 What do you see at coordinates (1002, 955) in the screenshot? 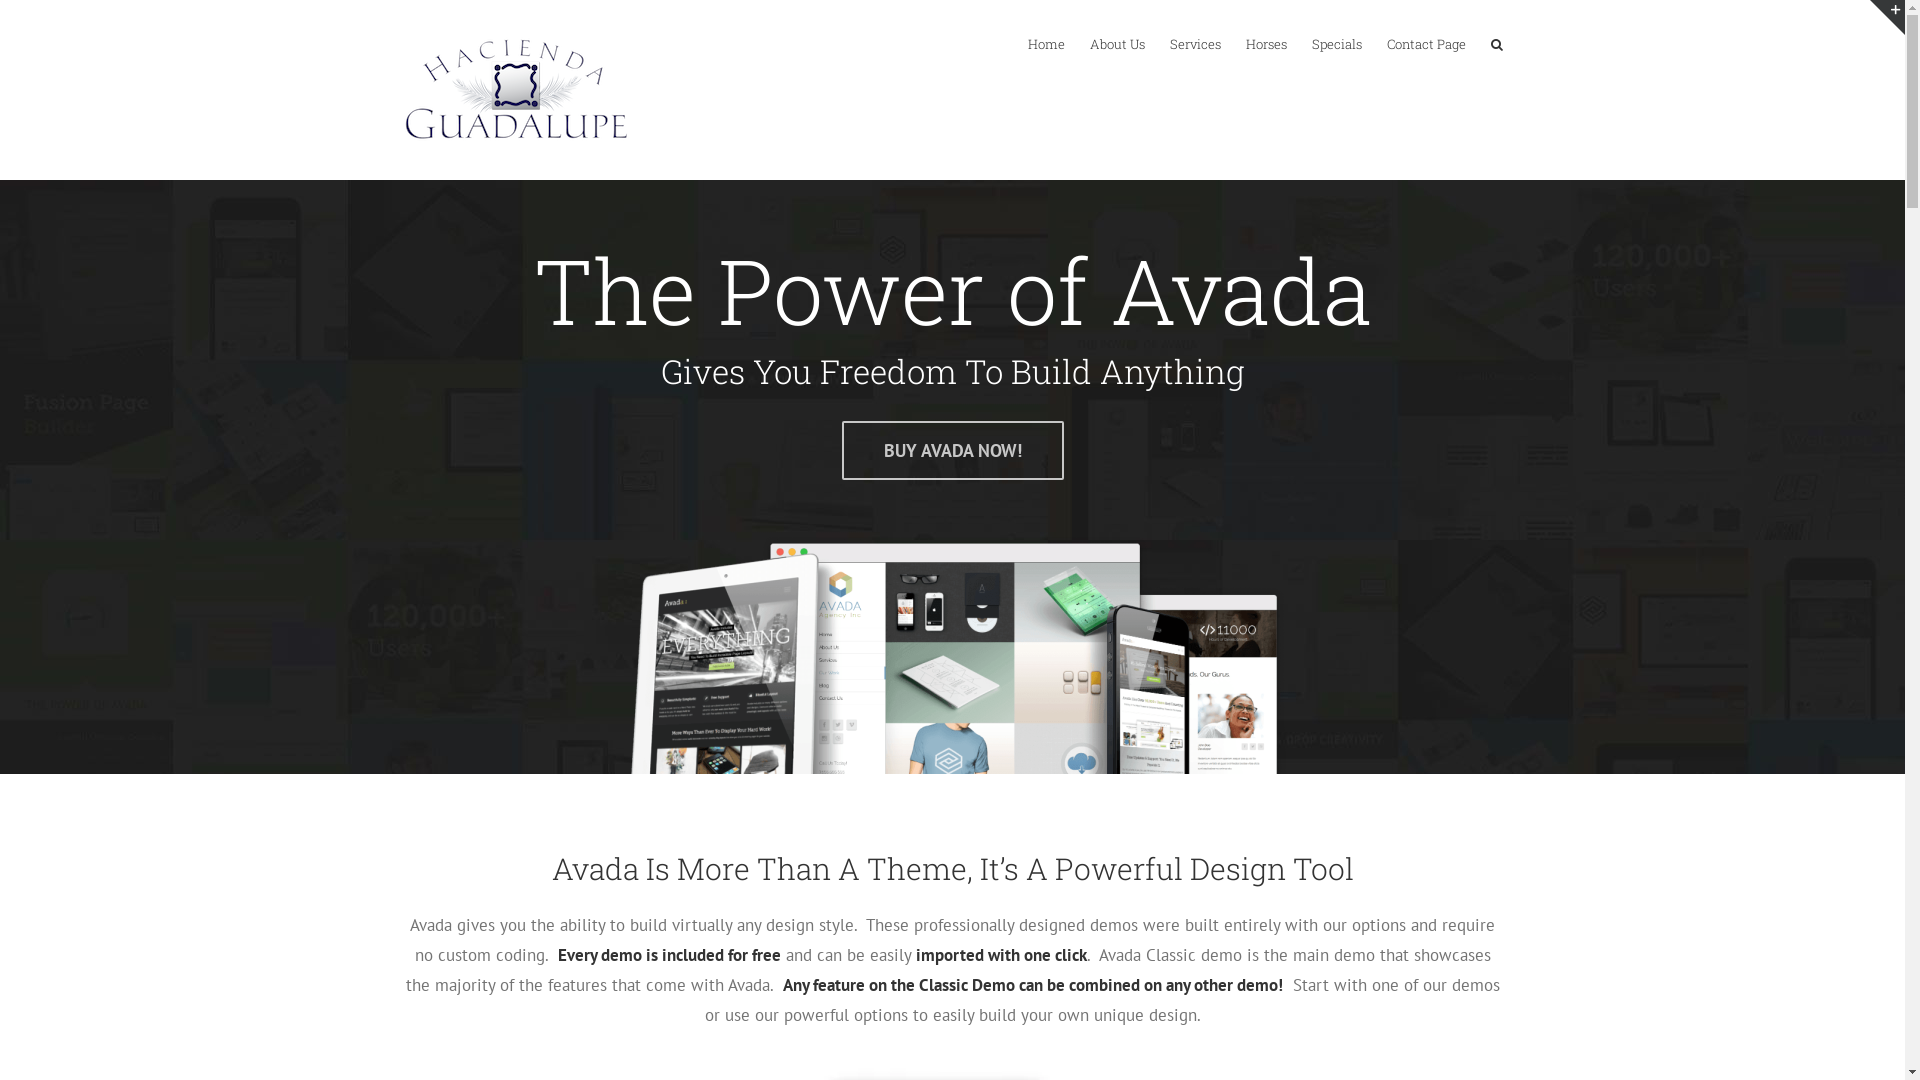
I see `imported with one click` at bounding box center [1002, 955].